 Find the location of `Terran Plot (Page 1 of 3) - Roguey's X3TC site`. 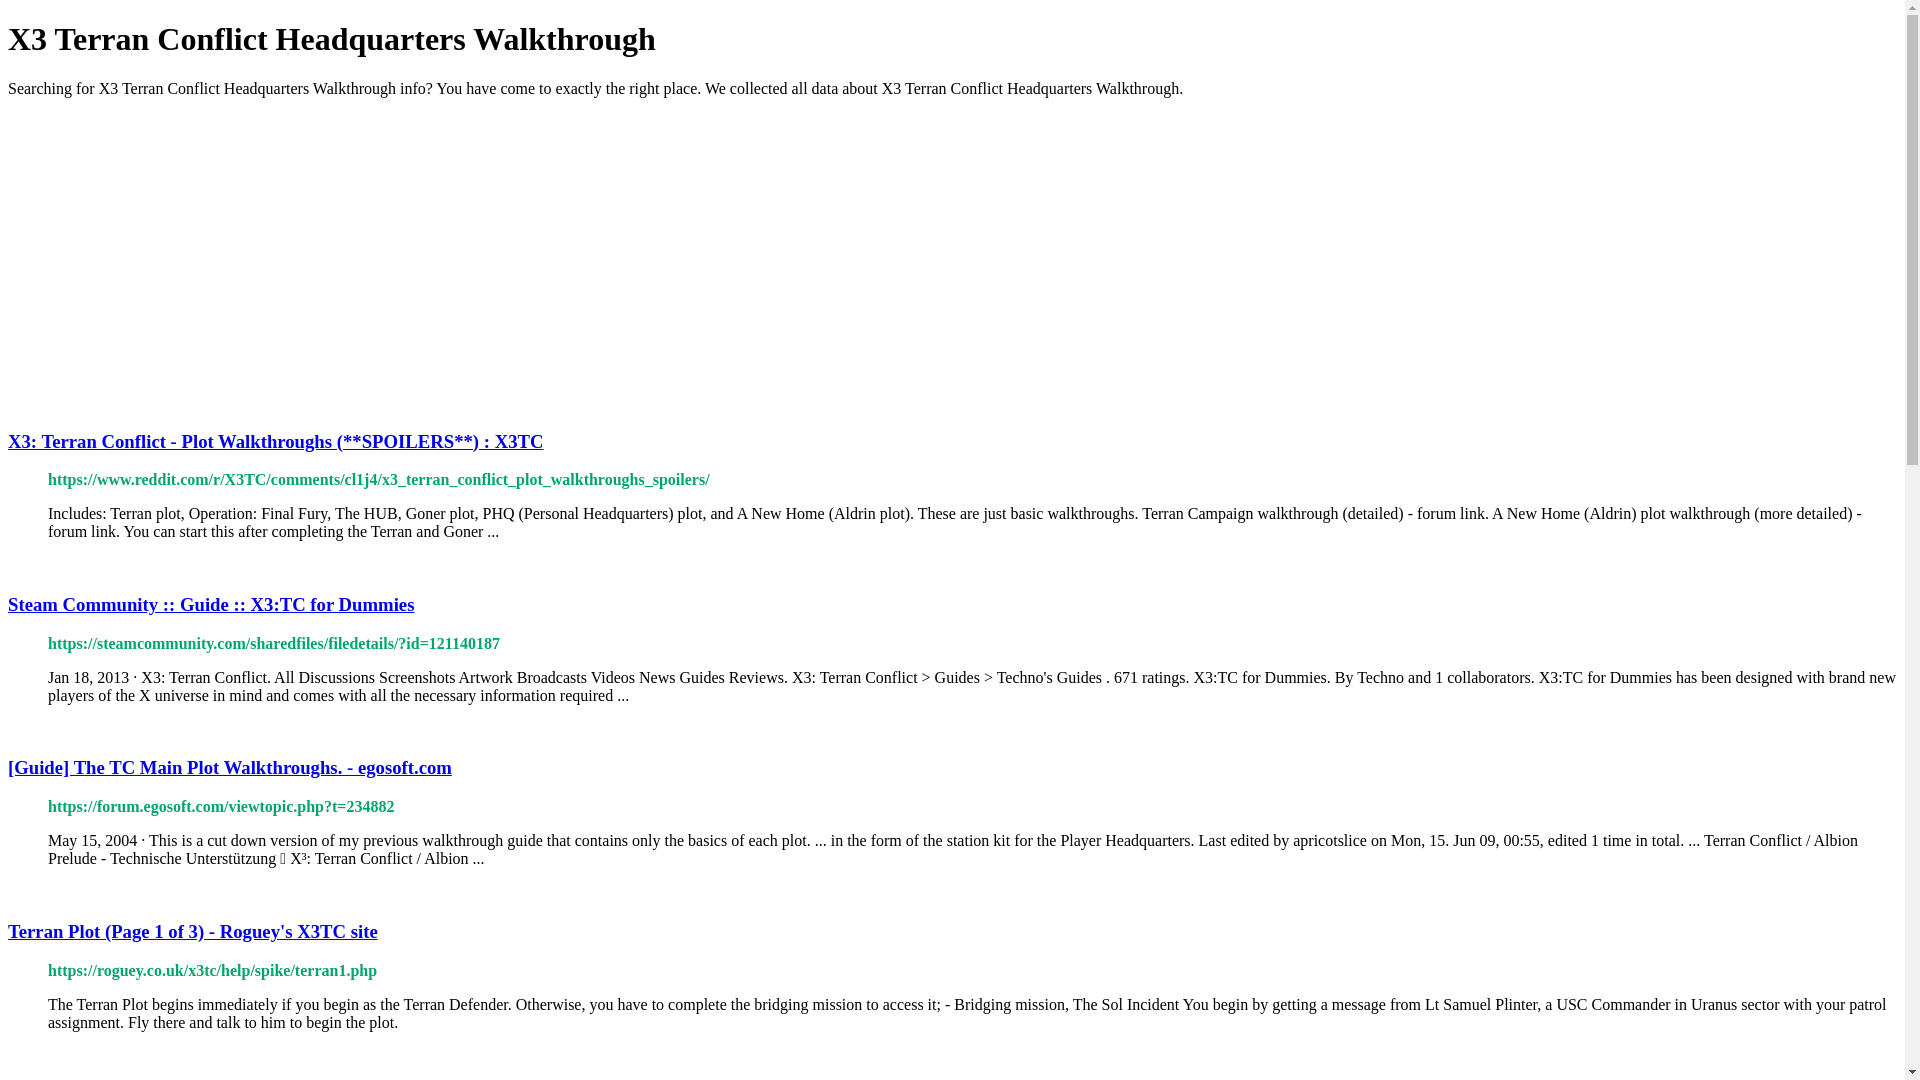

Terran Plot (Page 1 of 3) - Roguey's X3TC site is located at coordinates (193, 932).